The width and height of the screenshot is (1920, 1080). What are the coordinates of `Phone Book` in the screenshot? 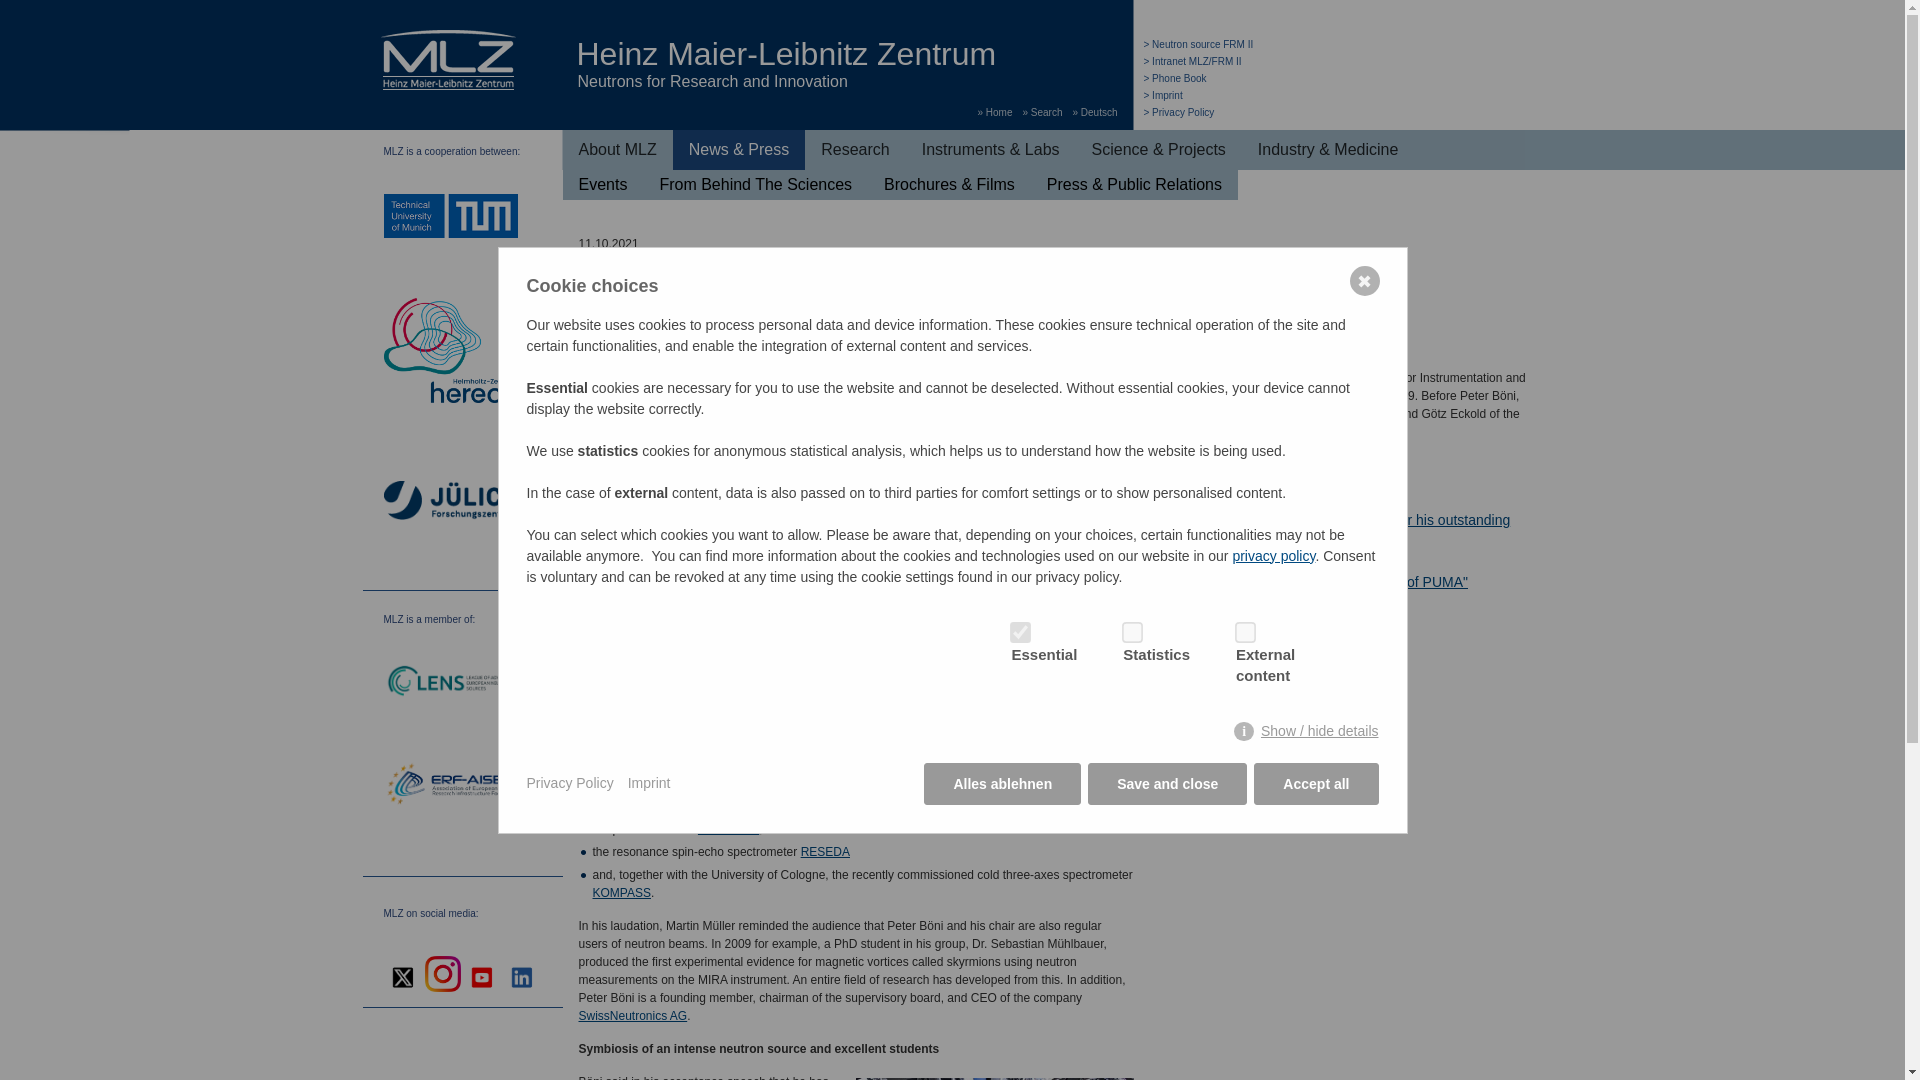 It's located at (1176, 78).